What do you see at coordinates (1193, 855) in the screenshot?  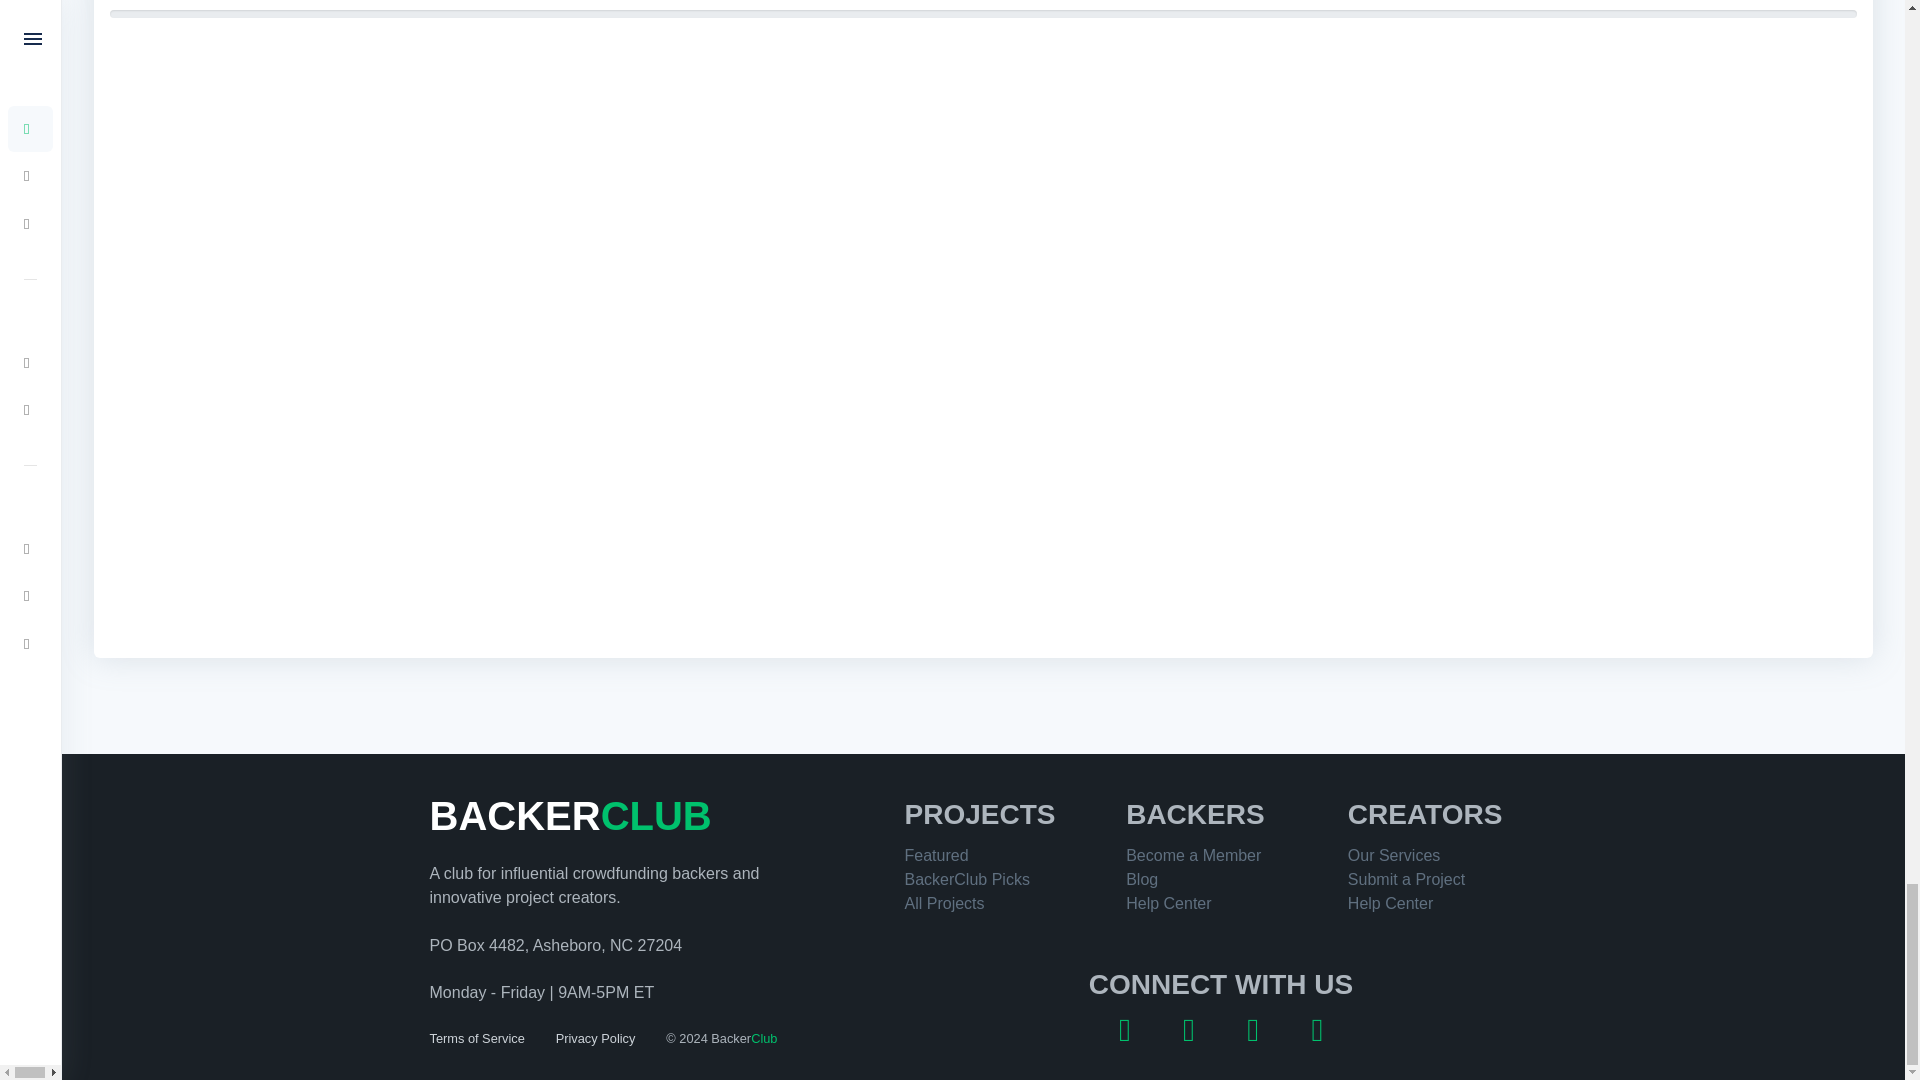 I see `Become a Member` at bounding box center [1193, 855].